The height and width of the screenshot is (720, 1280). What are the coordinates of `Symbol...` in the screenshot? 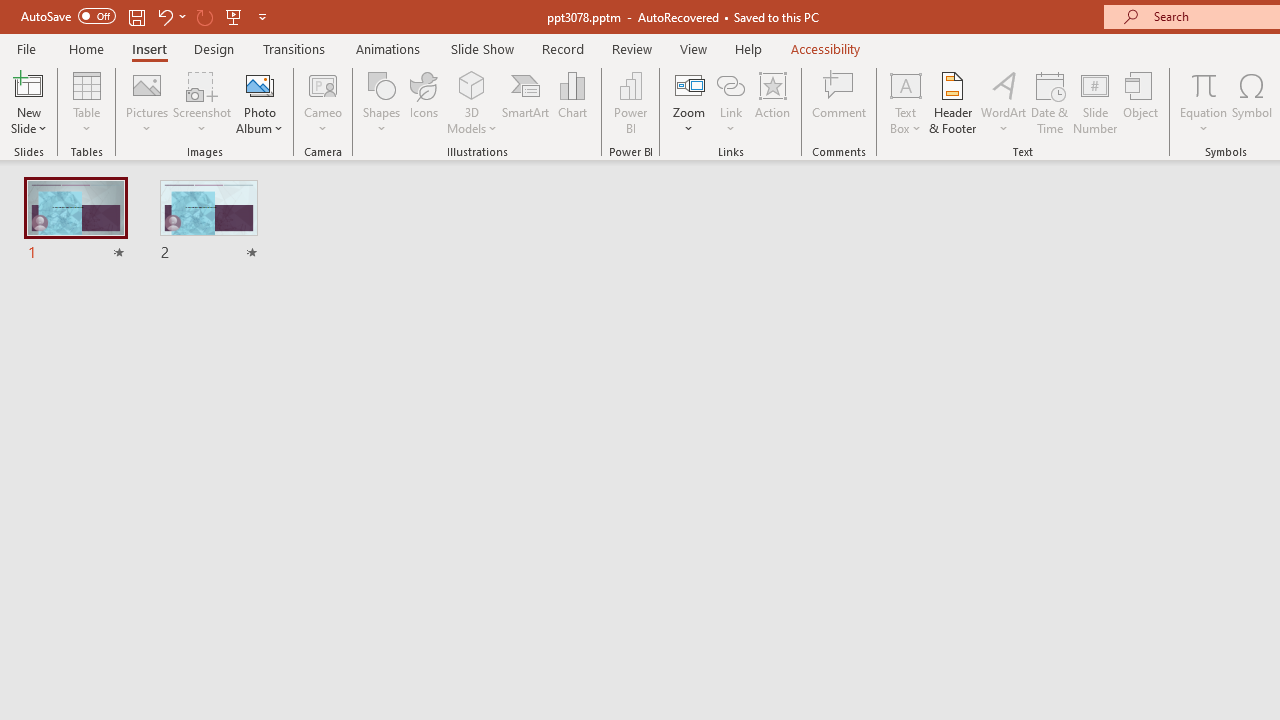 It's located at (1252, 102).